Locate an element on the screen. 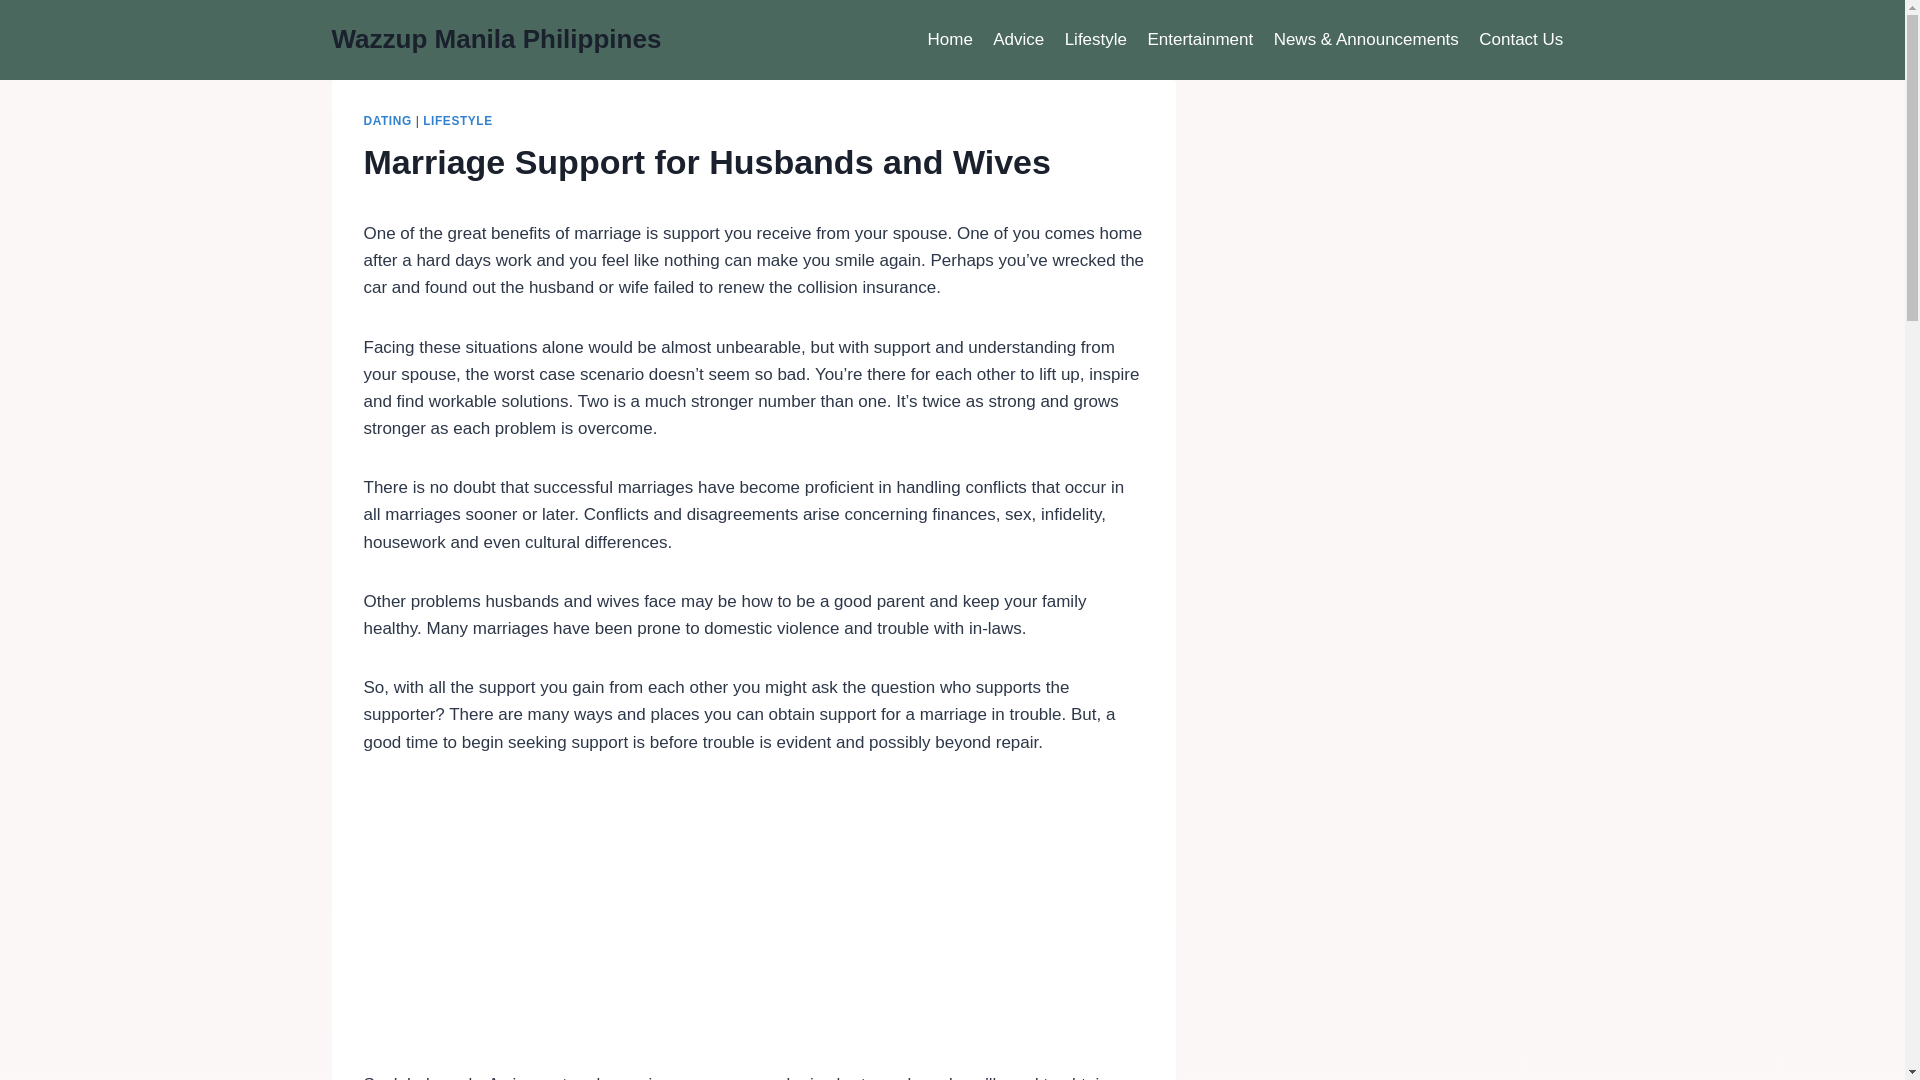 The image size is (1920, 1080). Entertainment is located at coordinates (1200, 40).